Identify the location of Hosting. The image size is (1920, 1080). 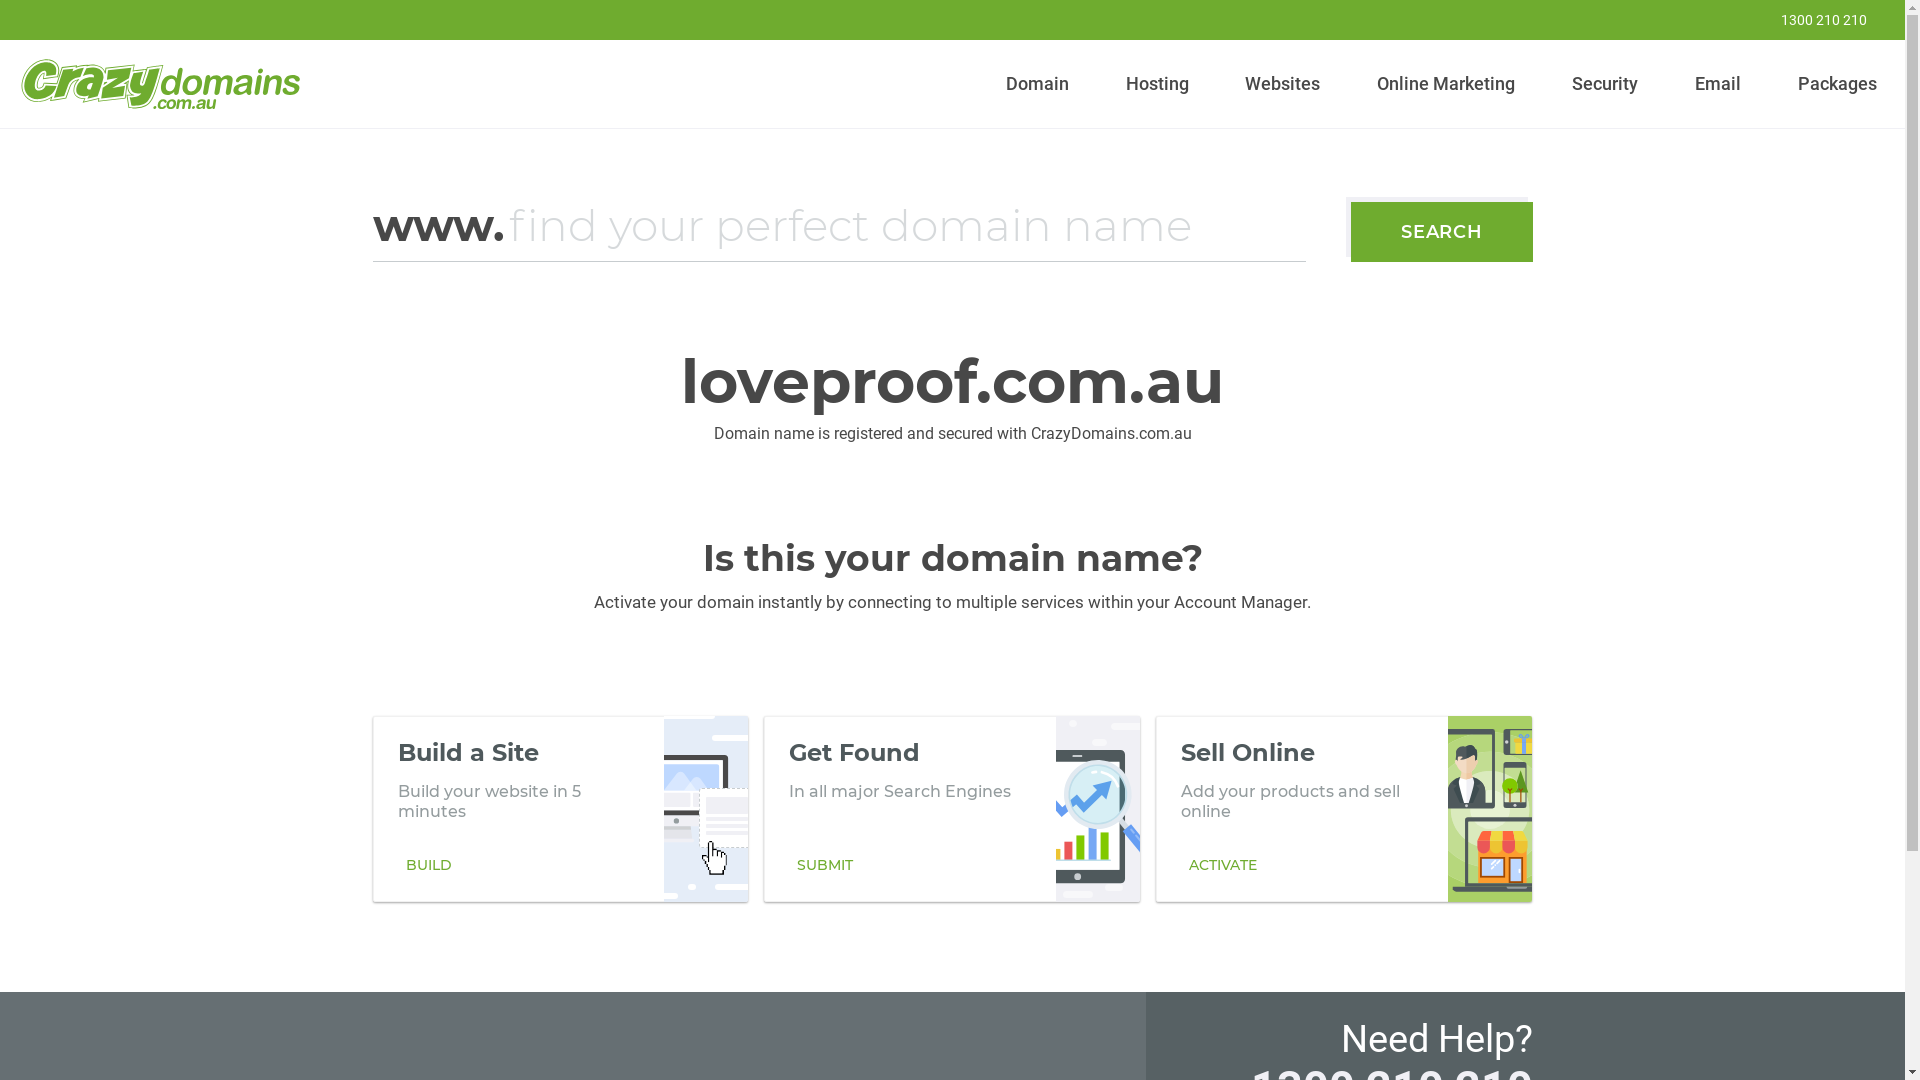
(1157, 84).